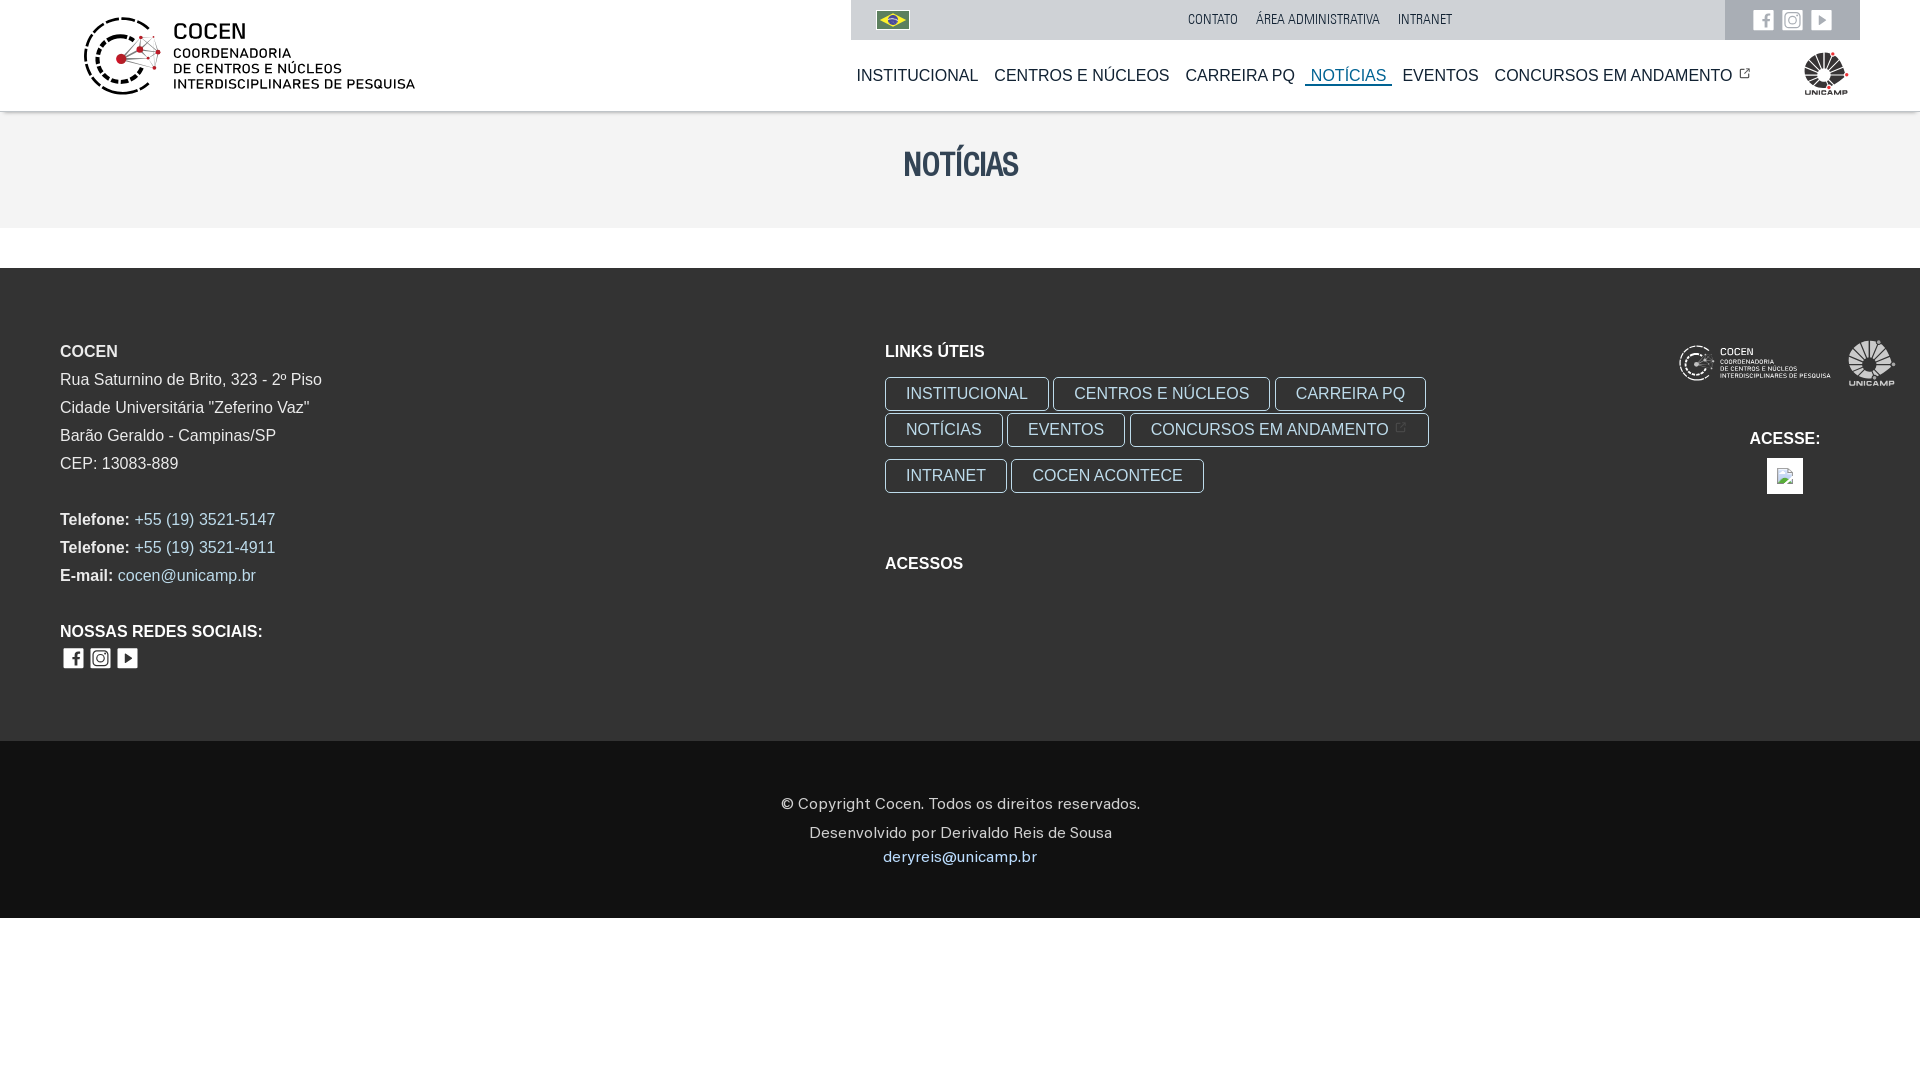 This screenshot has width=1920, height=1080. What do you see at coordinates (204, 520) in the screenshot?
I see `+55 (19) 3521-5147` at bounding box center [204, 520].